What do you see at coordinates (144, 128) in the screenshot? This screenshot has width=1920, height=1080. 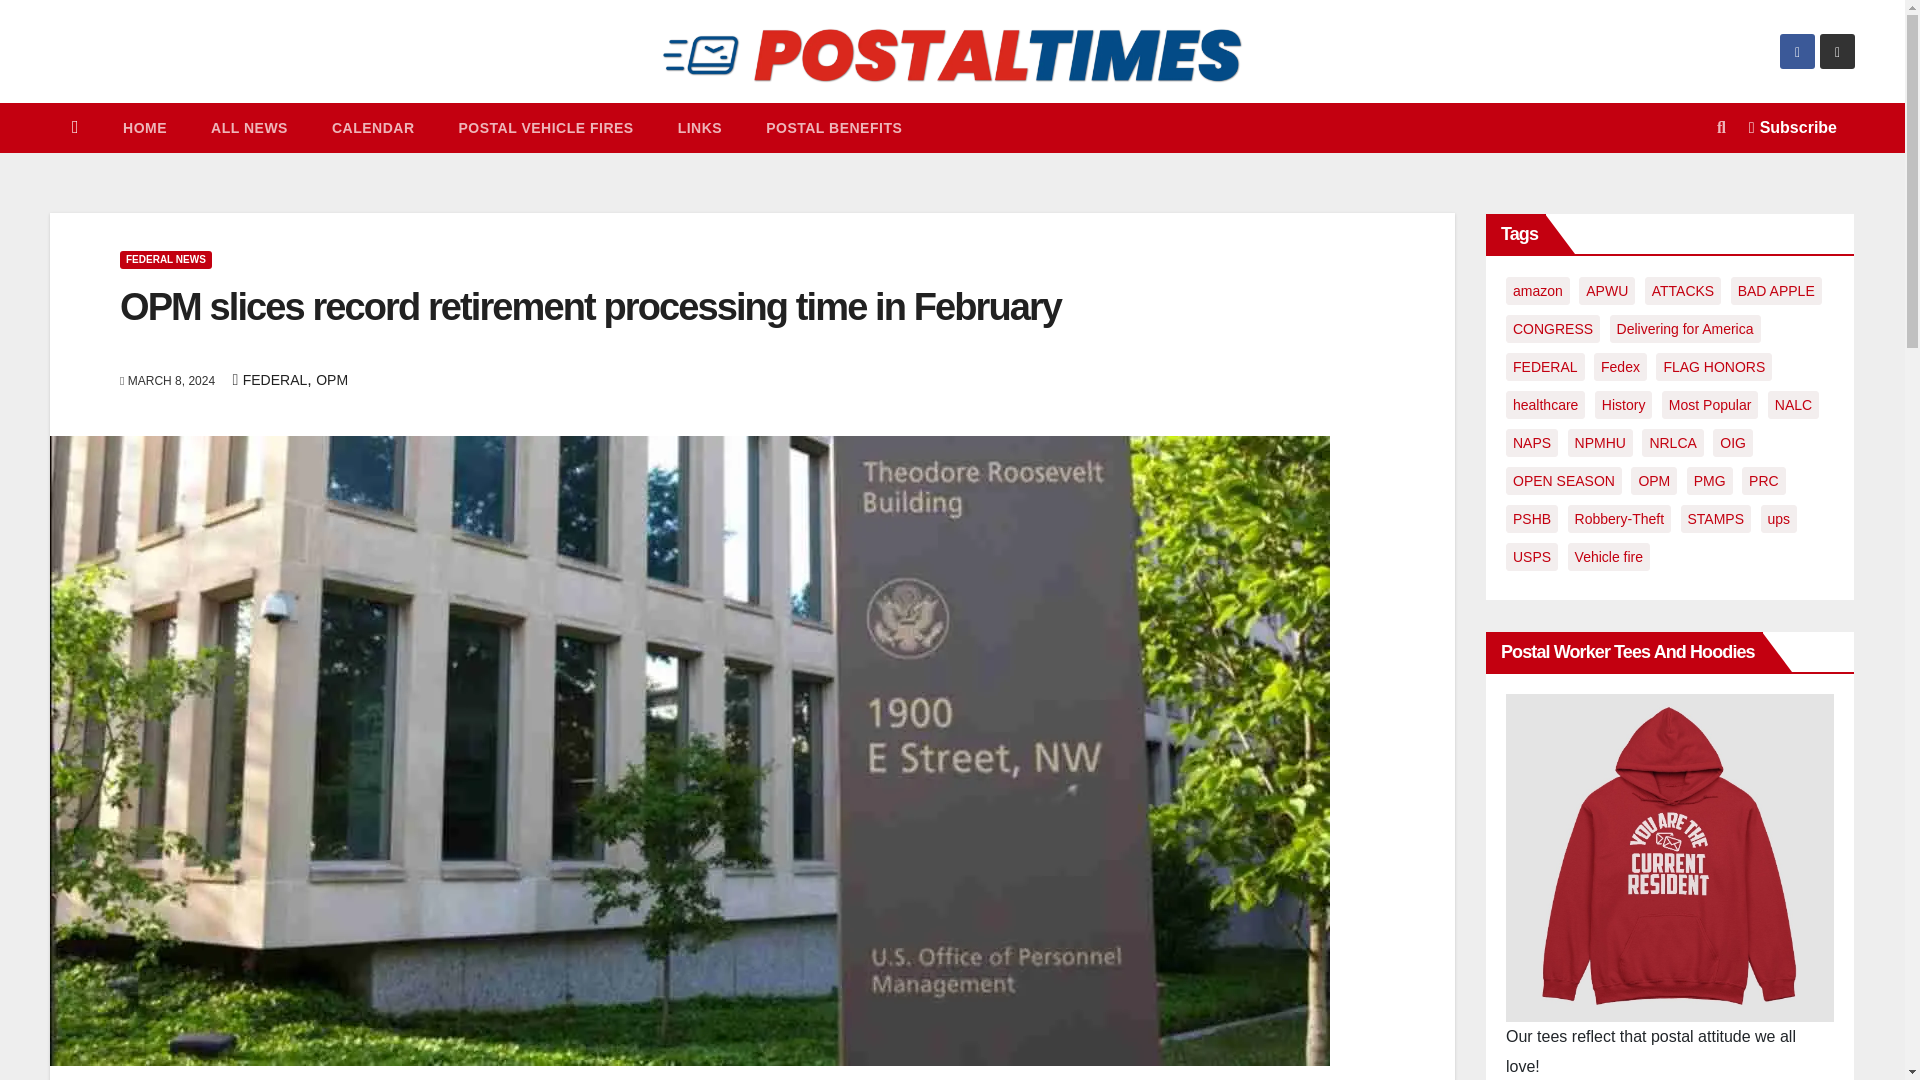 I see `HOME` at bounding box center [144, 128].